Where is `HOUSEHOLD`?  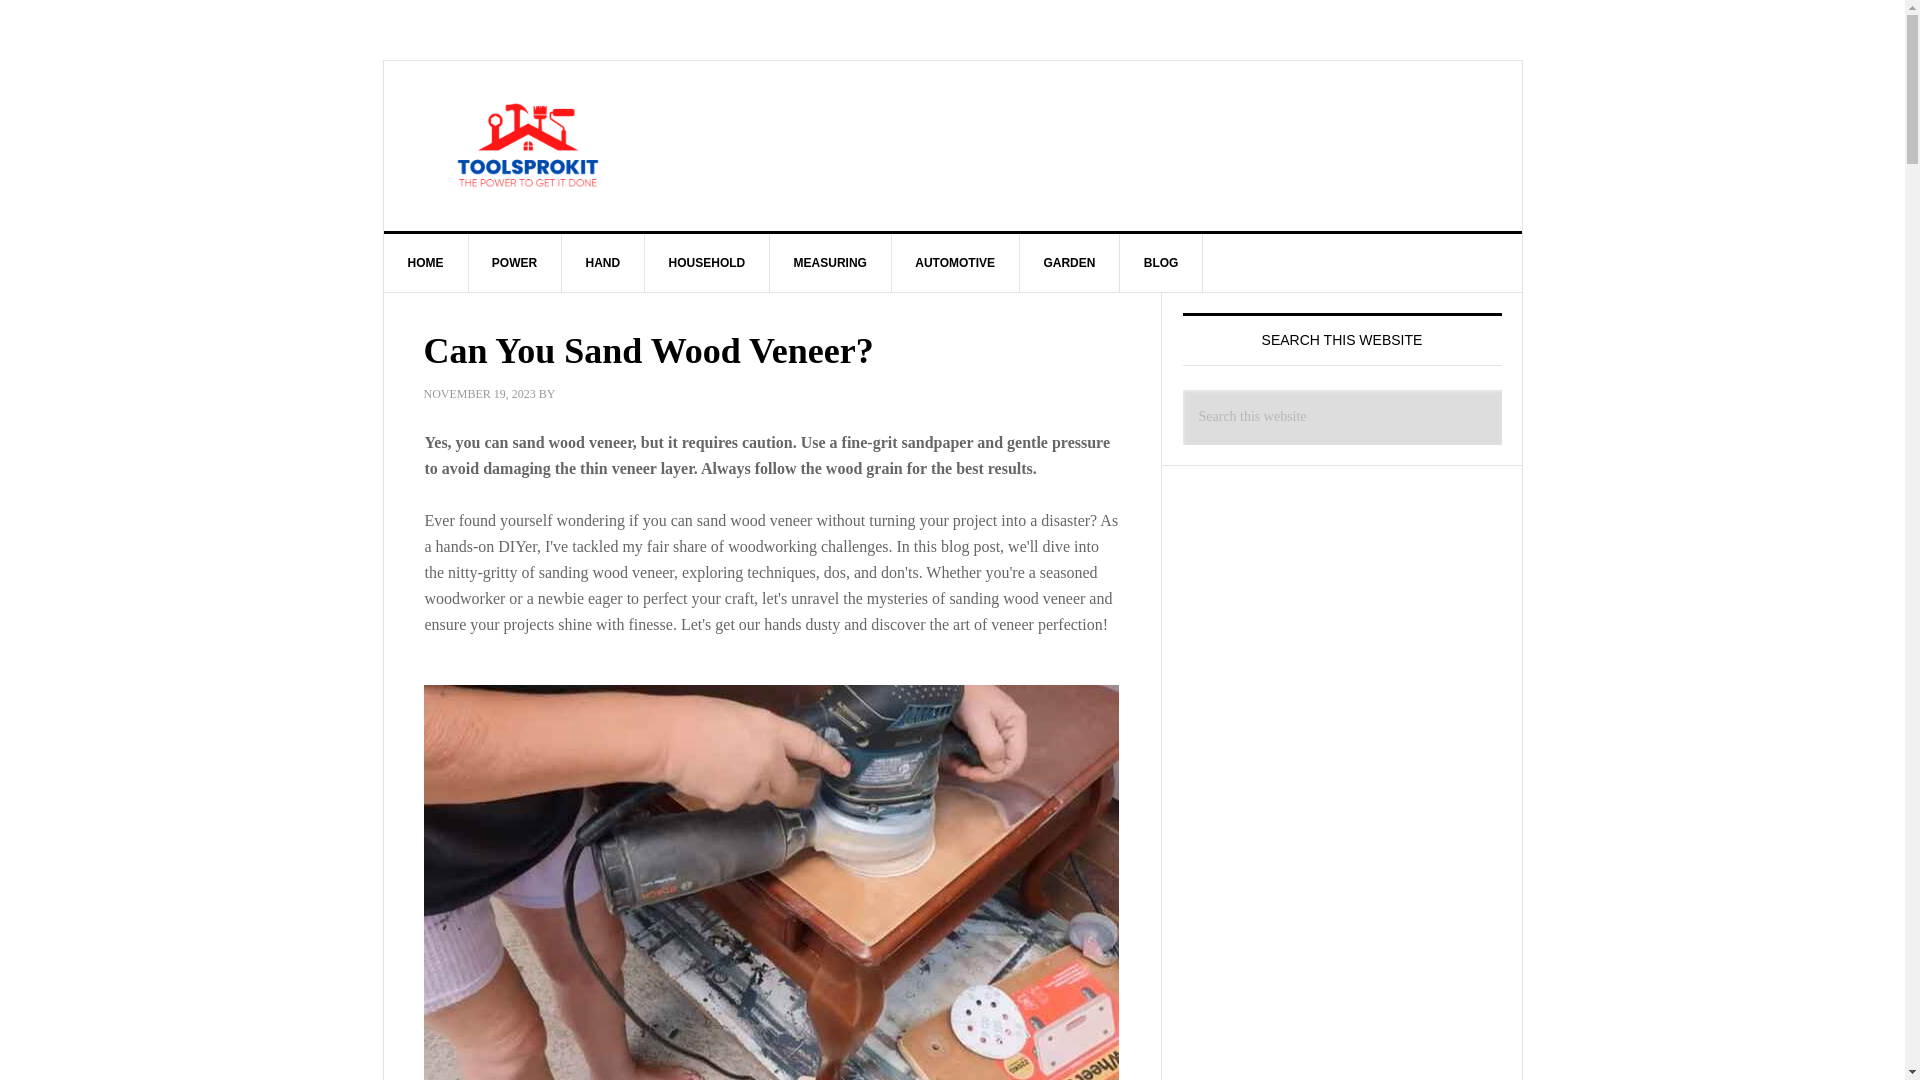 HOUSEHOLD is located at coordinates (708, 262).